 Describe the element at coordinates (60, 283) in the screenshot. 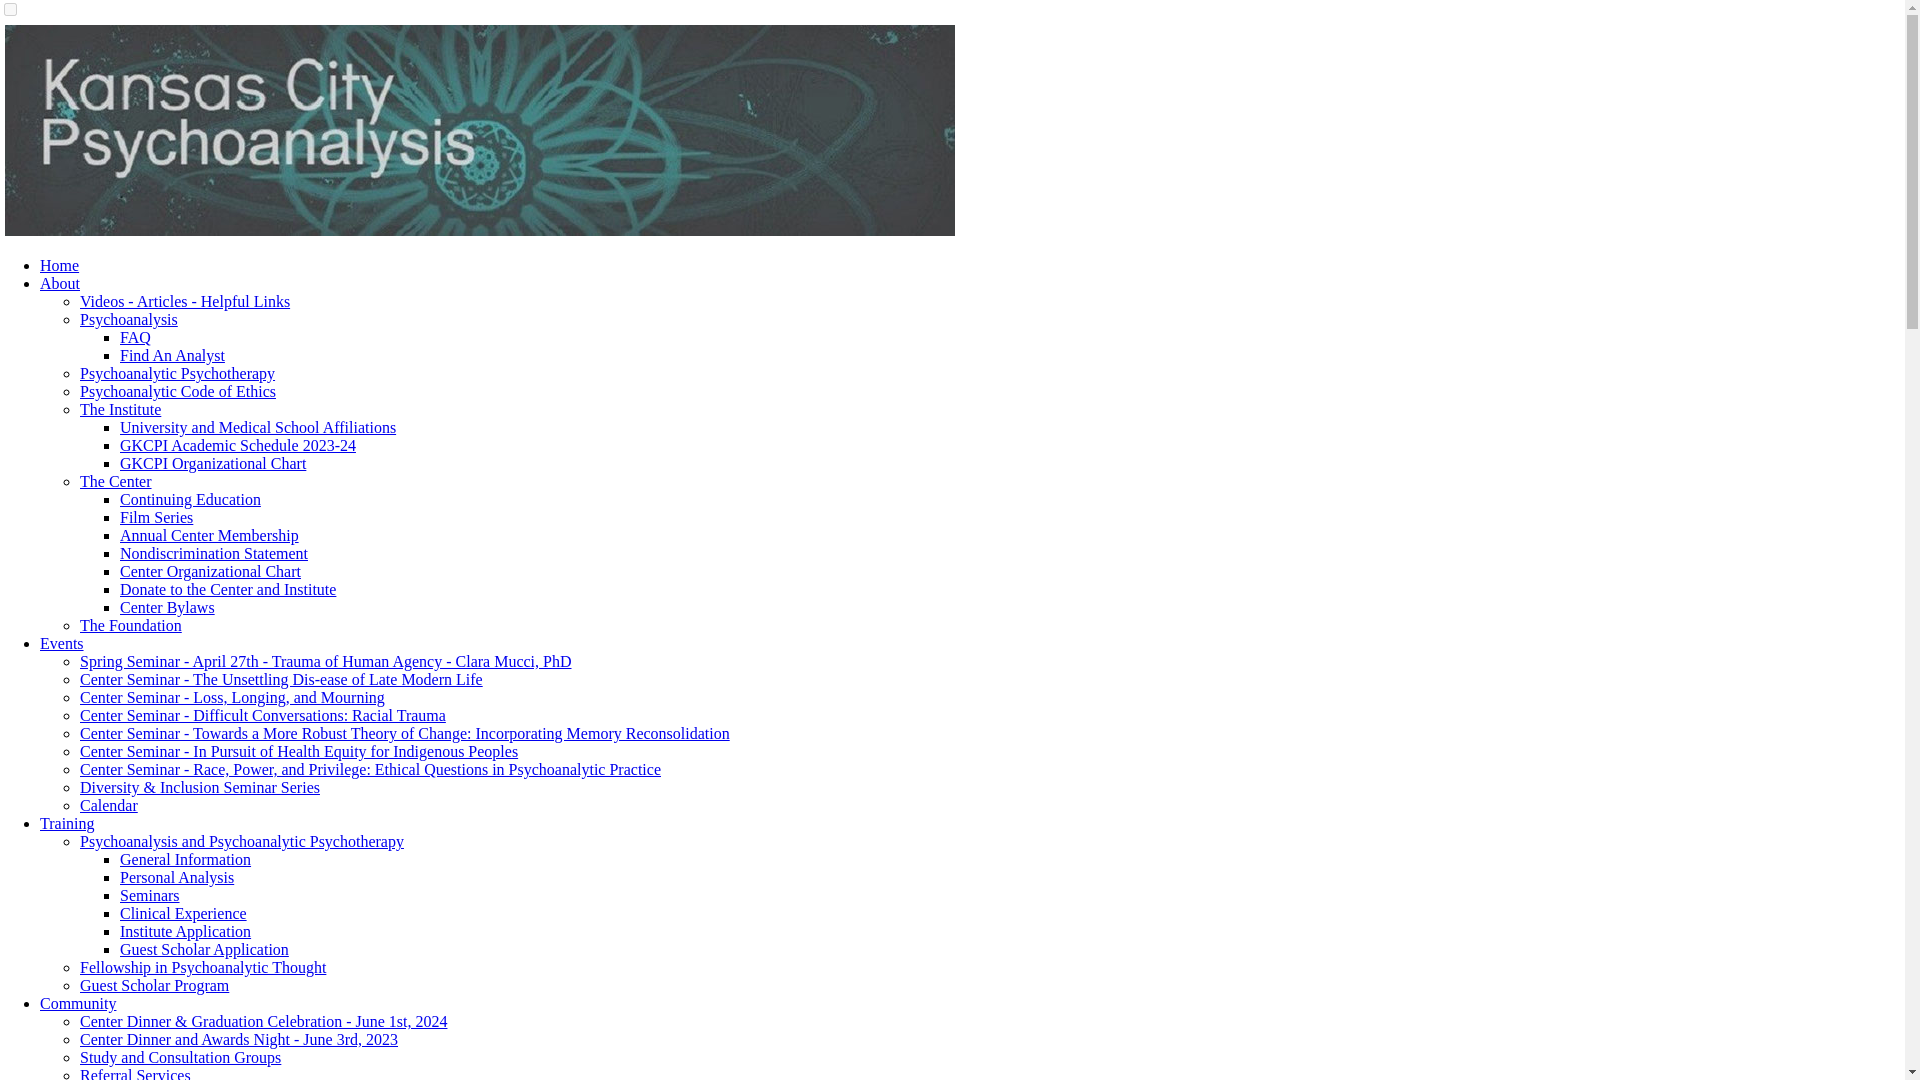

I see `About` at that location.